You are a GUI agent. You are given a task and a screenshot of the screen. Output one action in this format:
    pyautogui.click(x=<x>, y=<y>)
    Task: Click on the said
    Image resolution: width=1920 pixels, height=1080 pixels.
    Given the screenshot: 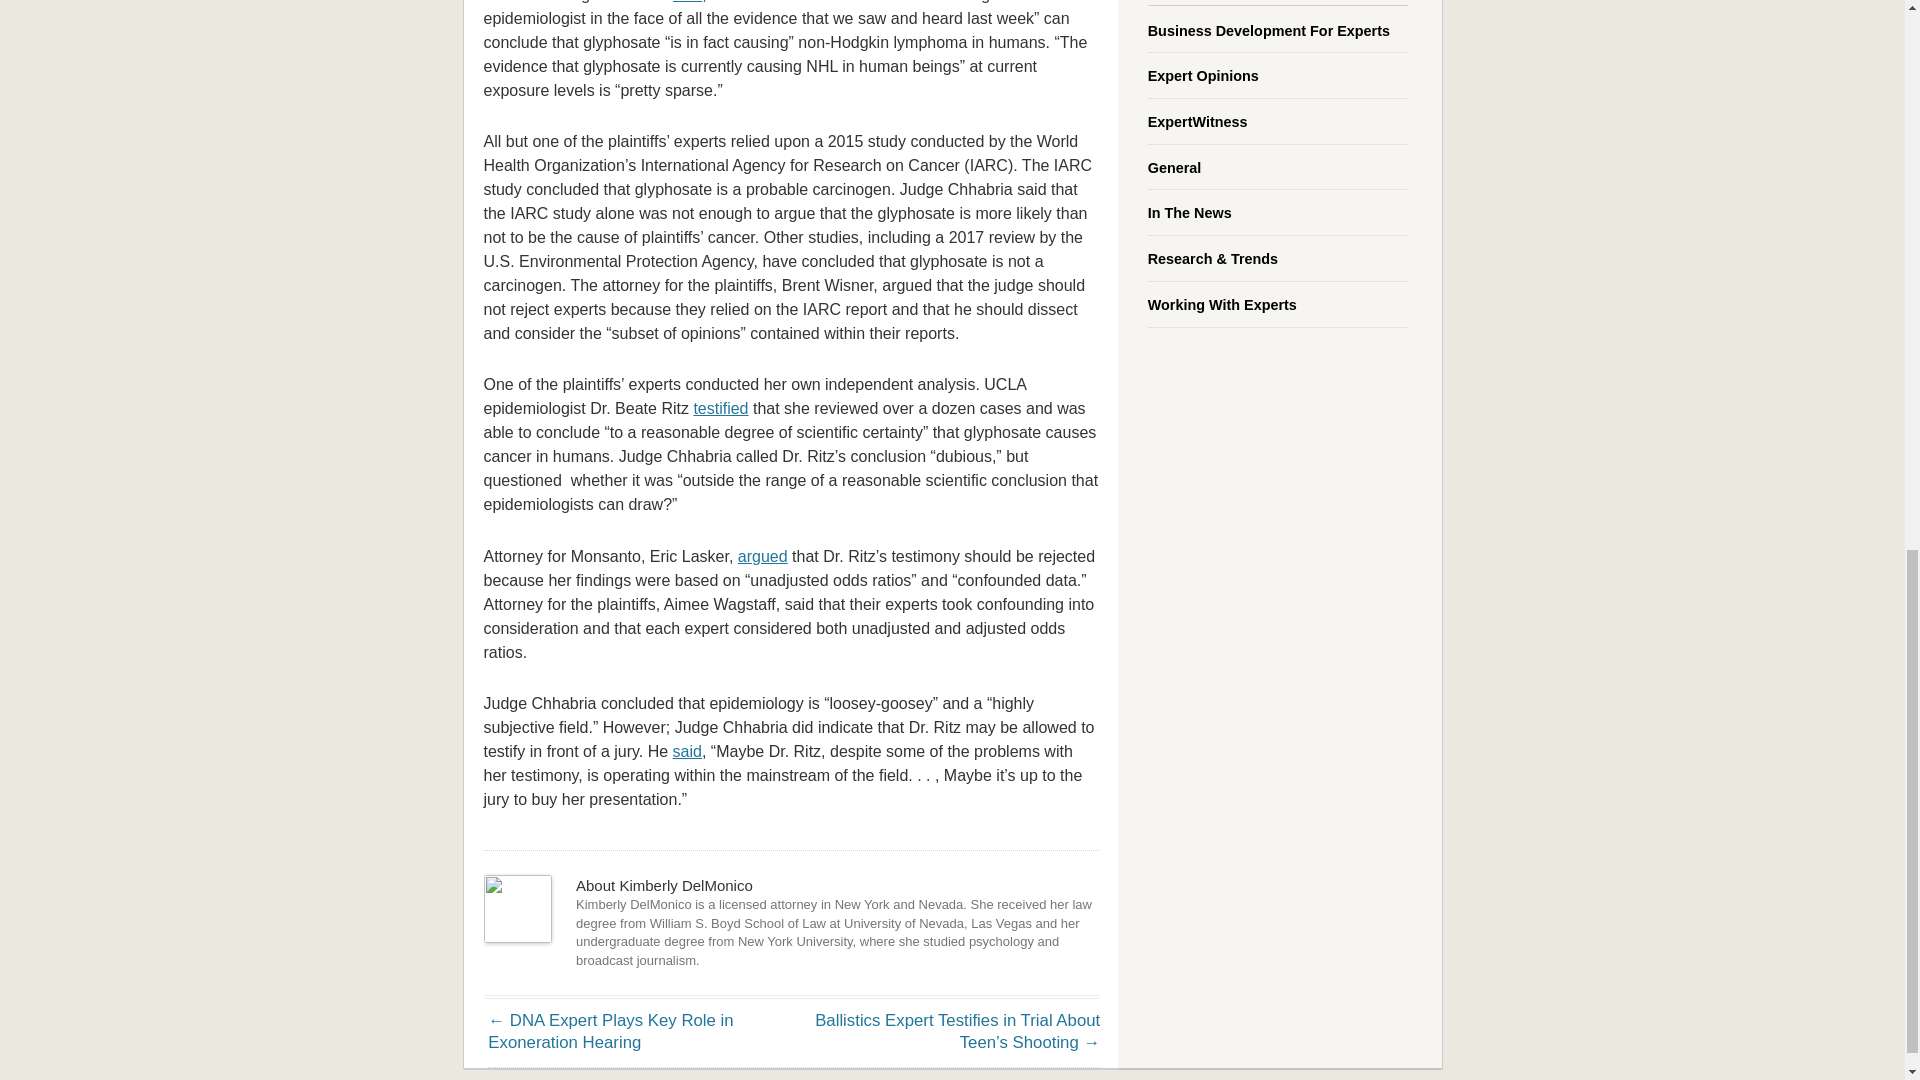 What is the action you would take?
    pyautogui.click(x=688, y=752)
    